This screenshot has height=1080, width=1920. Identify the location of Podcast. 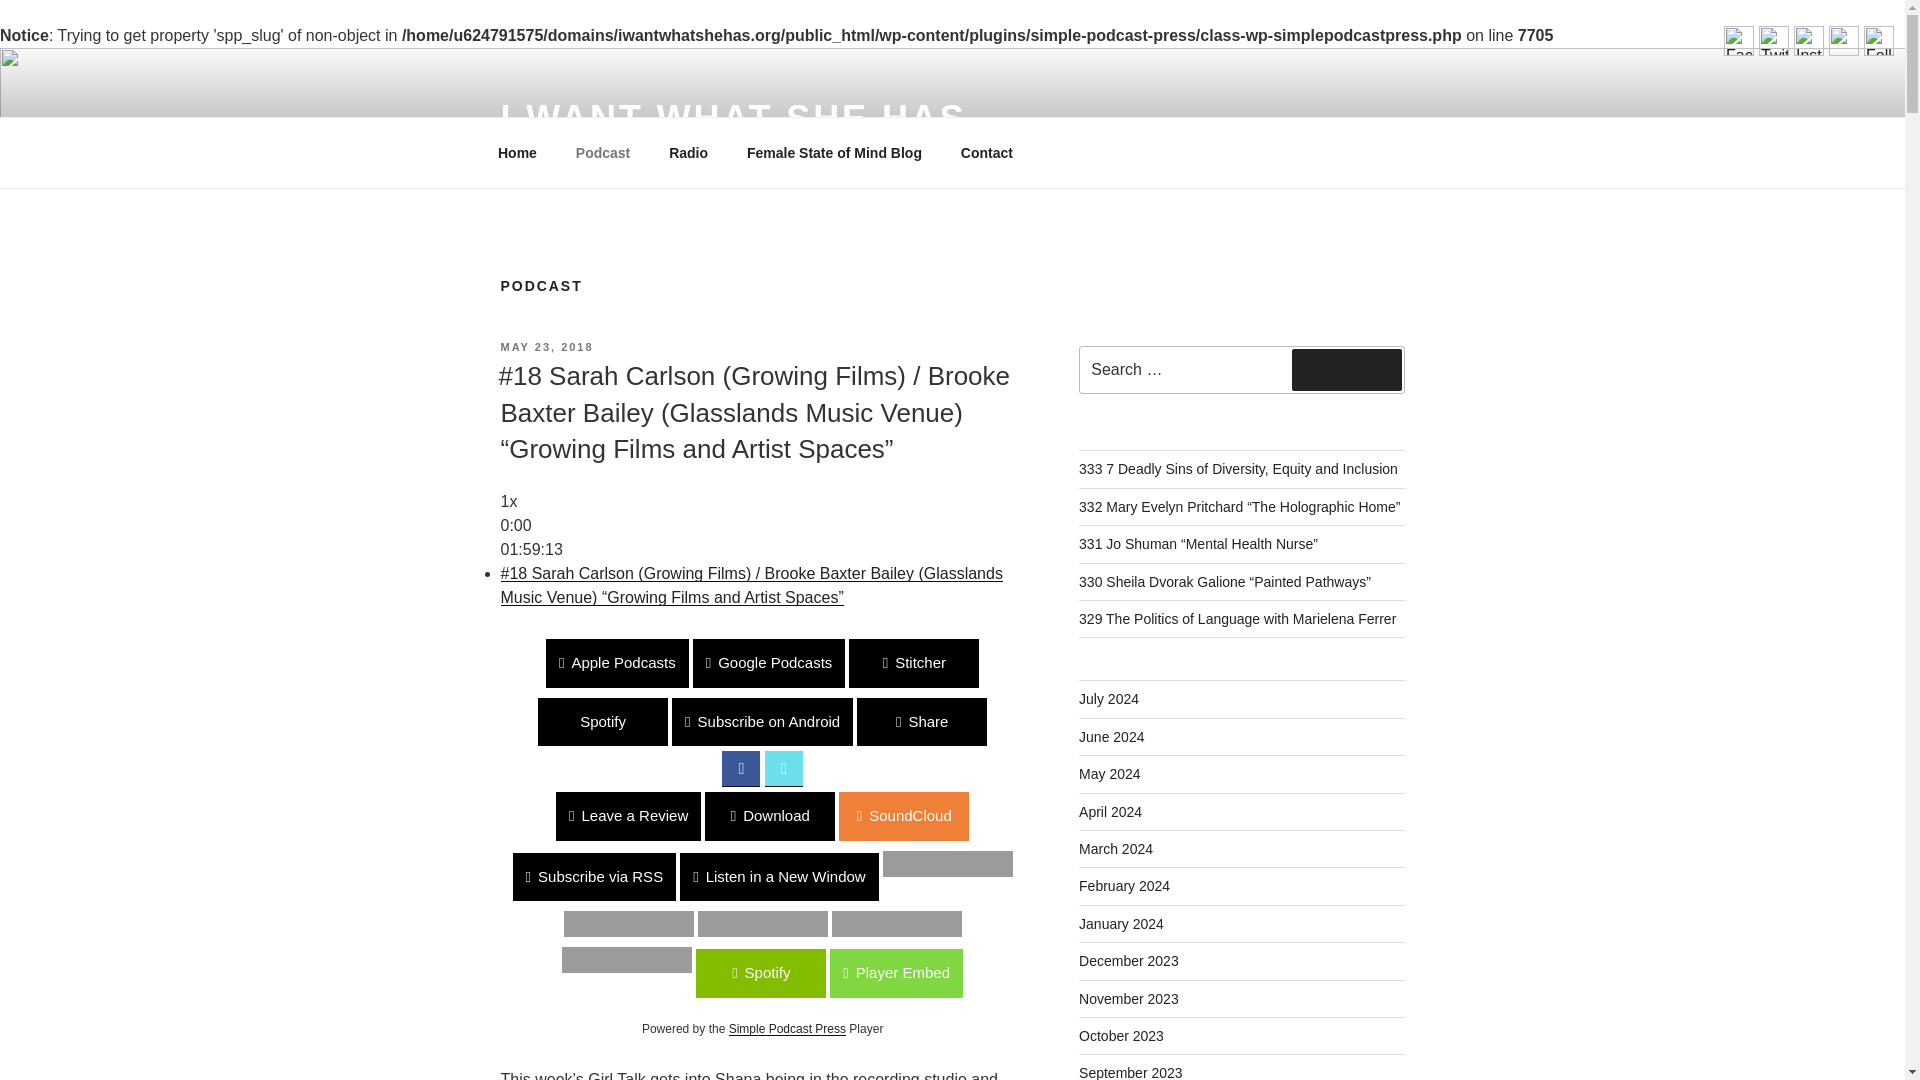
(602, 152).